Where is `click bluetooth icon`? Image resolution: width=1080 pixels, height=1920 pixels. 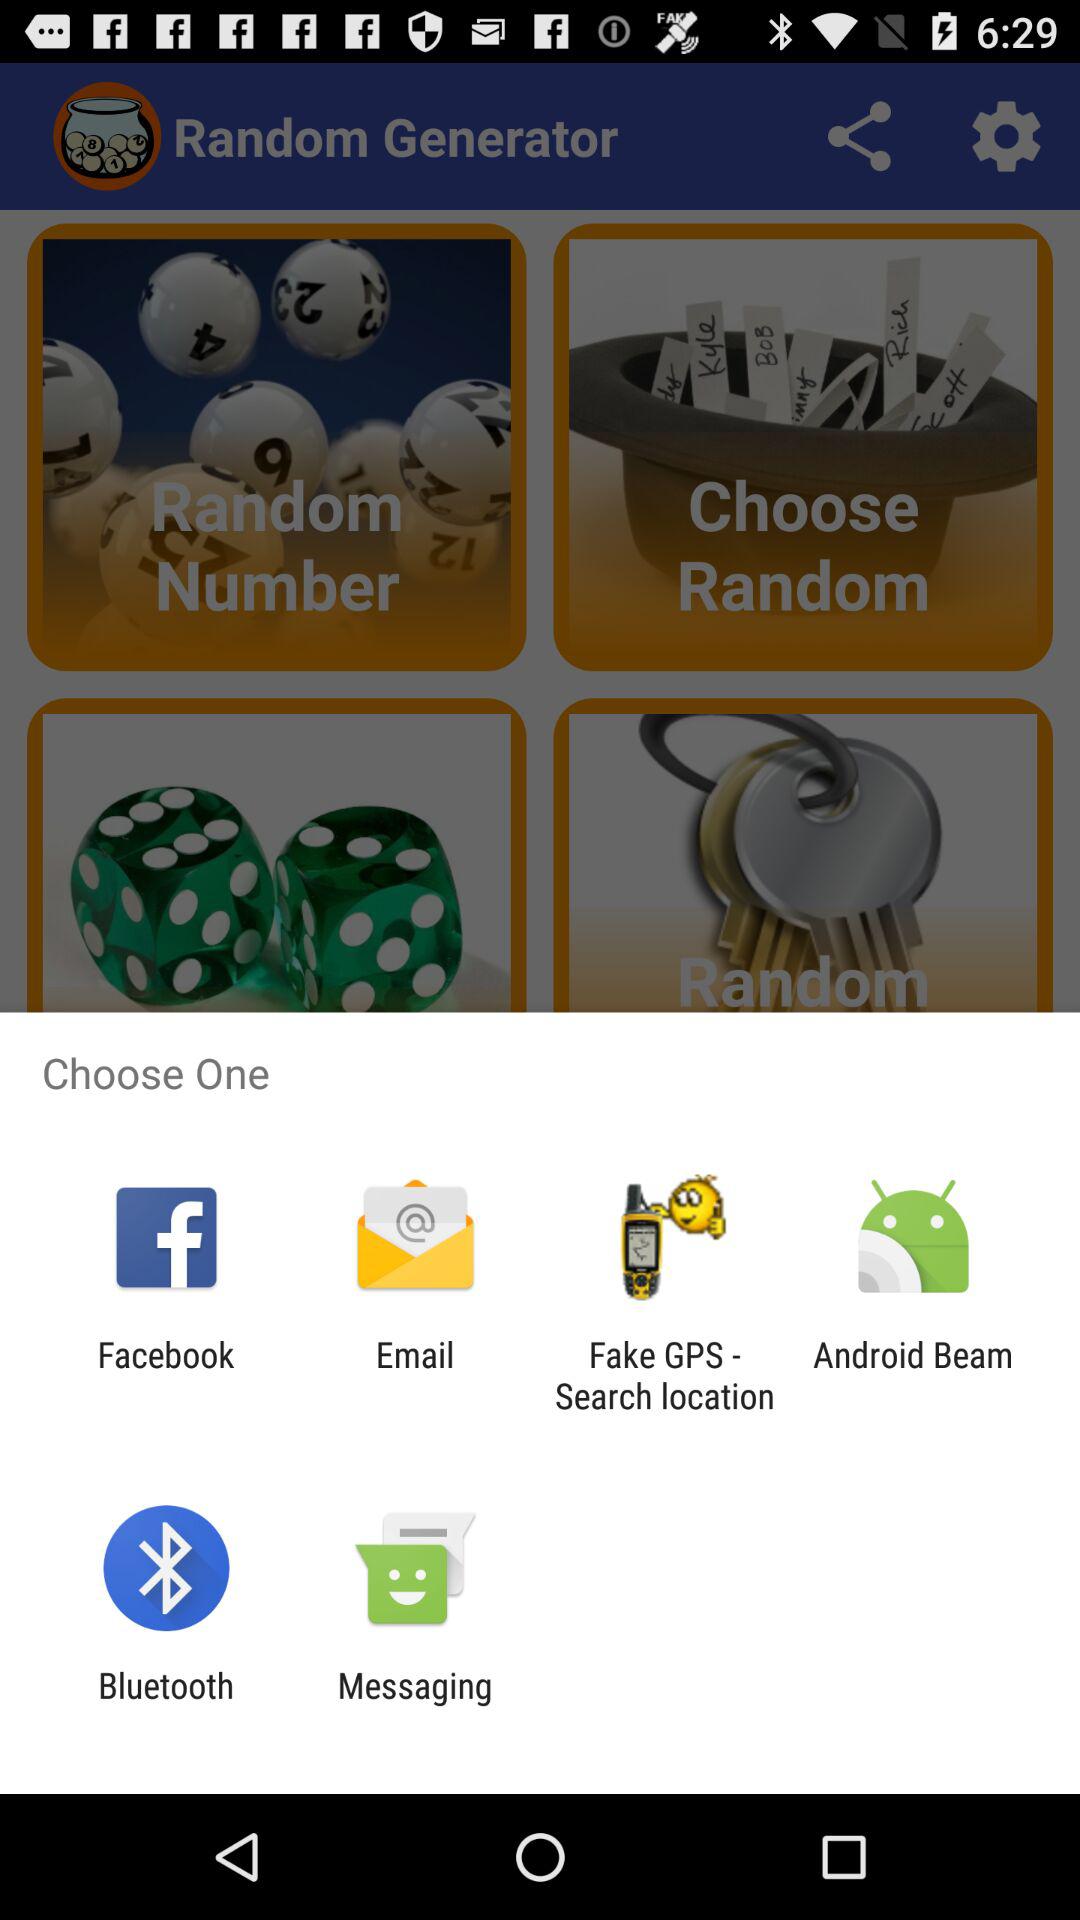
click bluetooth icon is located at coordinates (166, 1706).